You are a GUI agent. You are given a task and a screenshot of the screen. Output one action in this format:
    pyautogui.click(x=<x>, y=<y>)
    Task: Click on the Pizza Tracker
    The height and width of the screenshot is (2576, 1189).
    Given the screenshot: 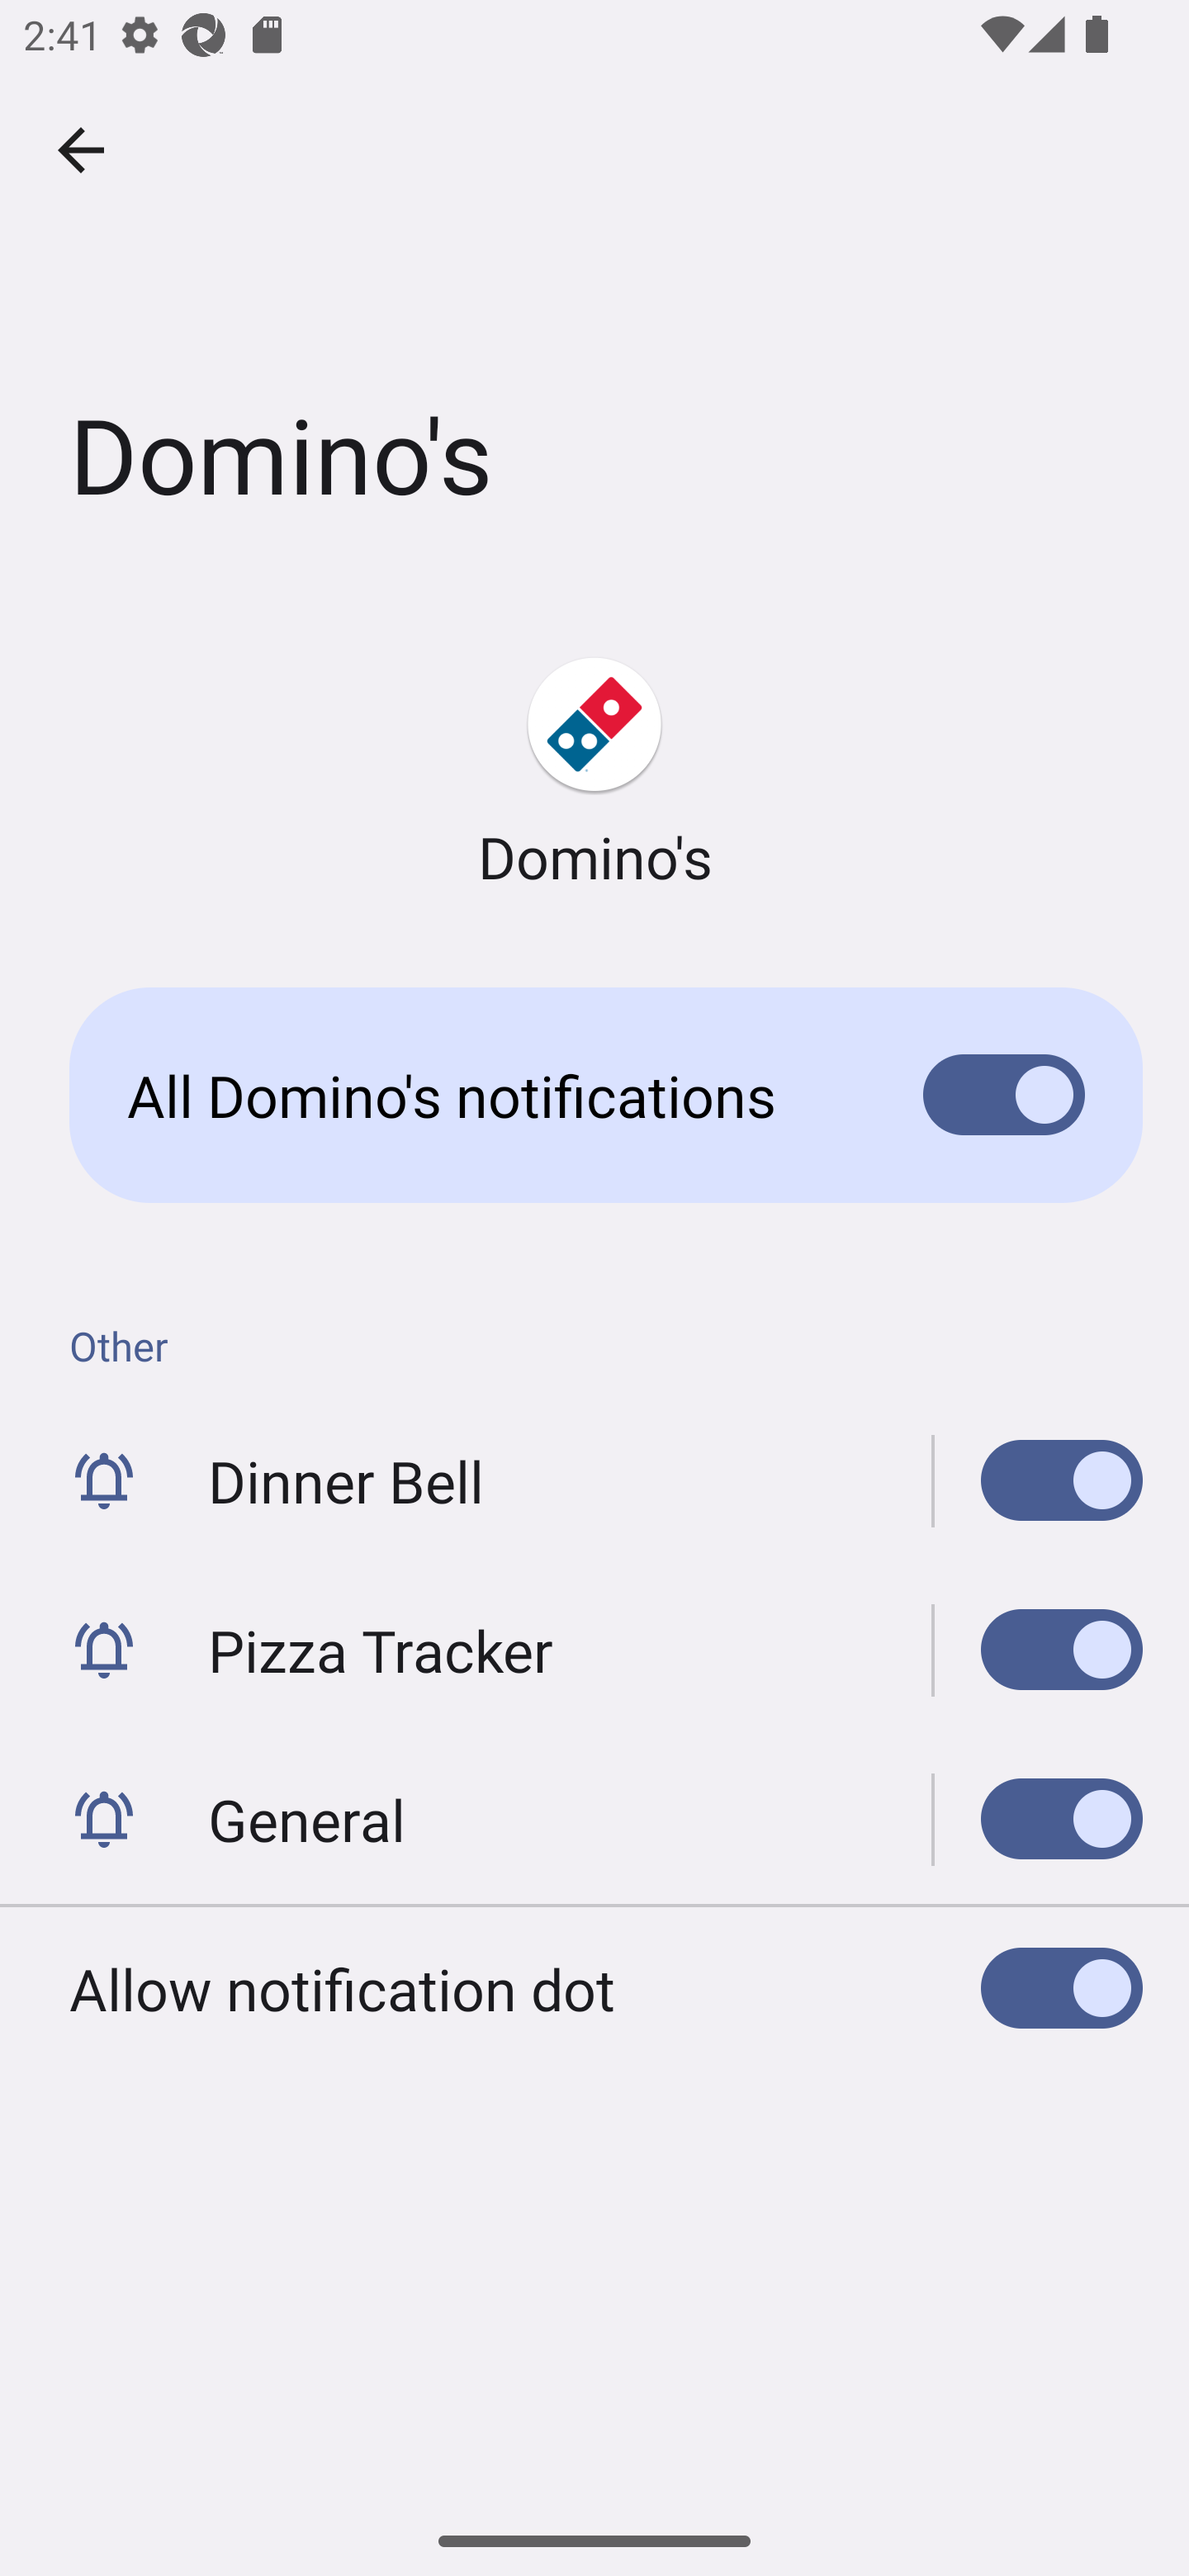 What is the action you would take?
    pyautogui.click(x=594, y=1650)
    